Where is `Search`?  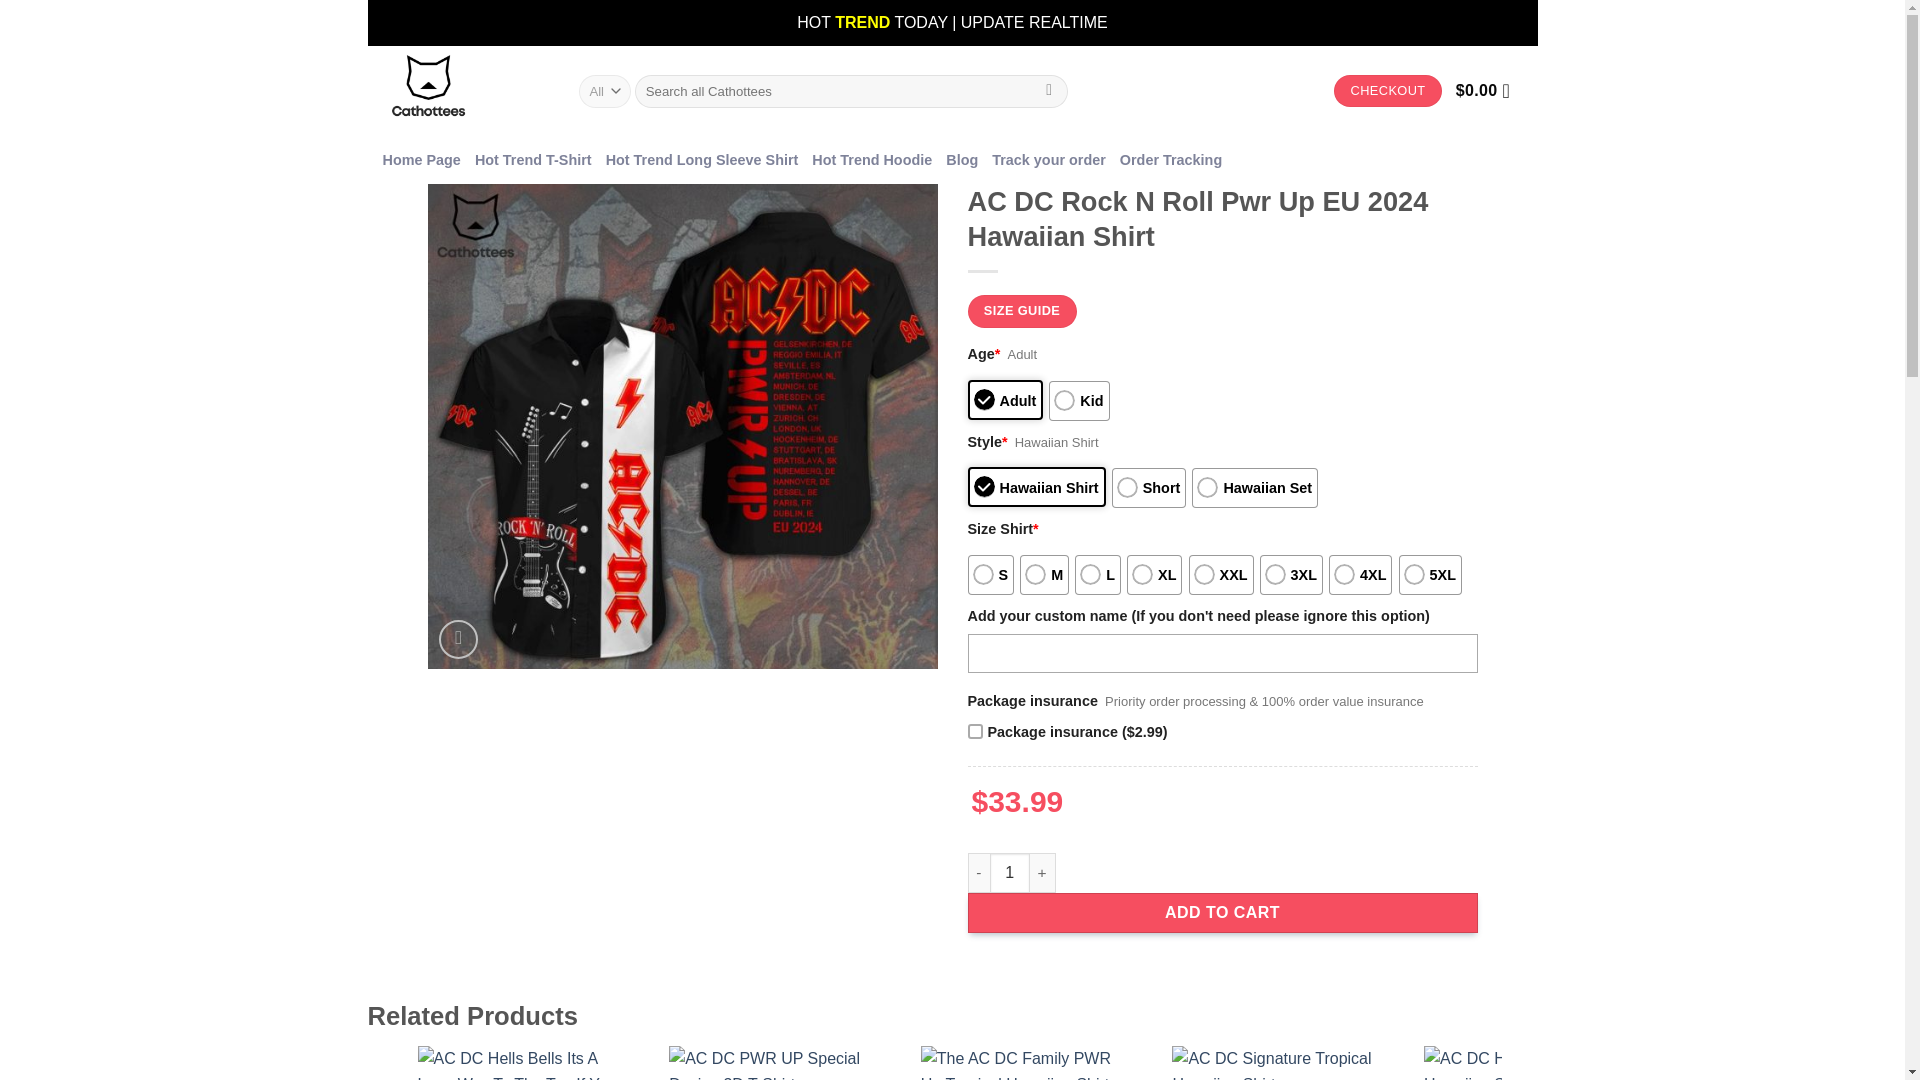
Search is located at coordinates (1048, 91).